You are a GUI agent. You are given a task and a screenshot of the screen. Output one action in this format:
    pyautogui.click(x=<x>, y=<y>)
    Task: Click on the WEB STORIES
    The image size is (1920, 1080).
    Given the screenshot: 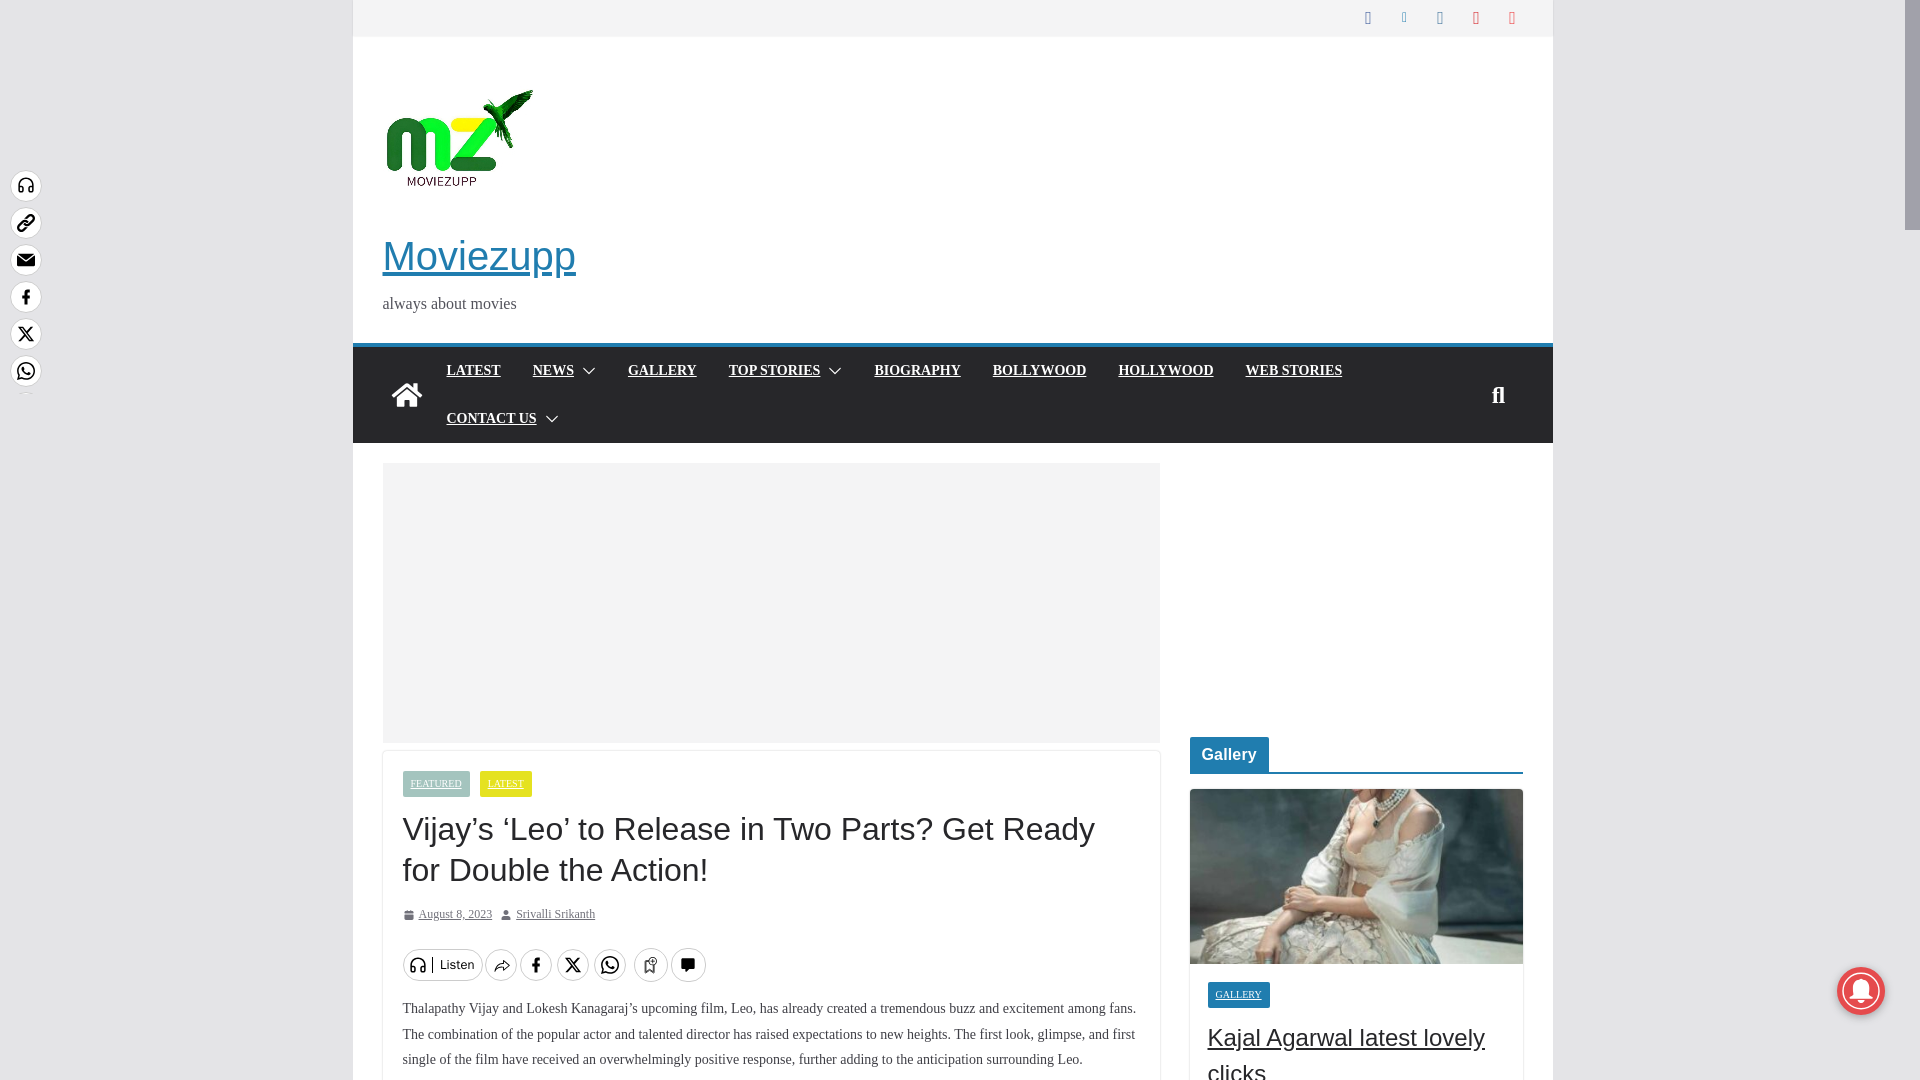 What is the action you would take?
    pyautogui.click(x=1294, y=370)
    